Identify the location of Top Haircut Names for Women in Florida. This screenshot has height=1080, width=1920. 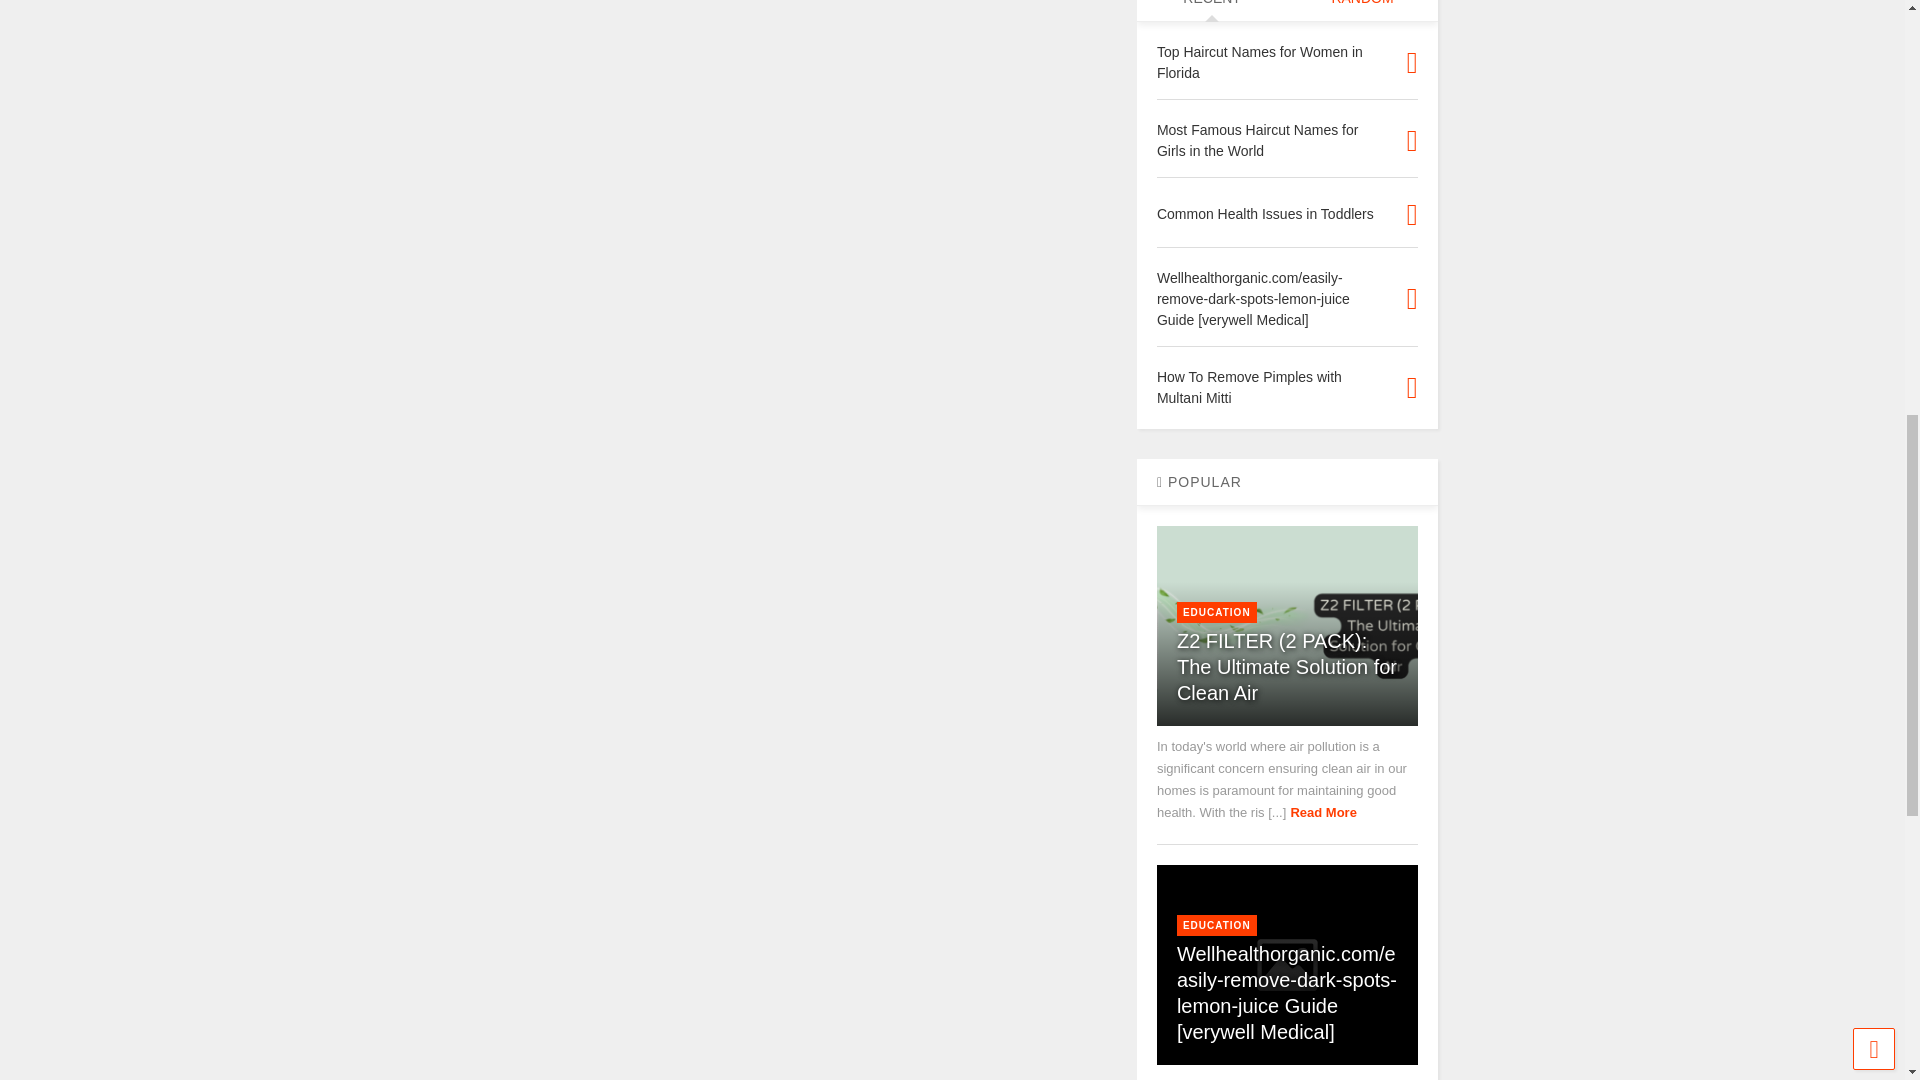
(1260, 62).